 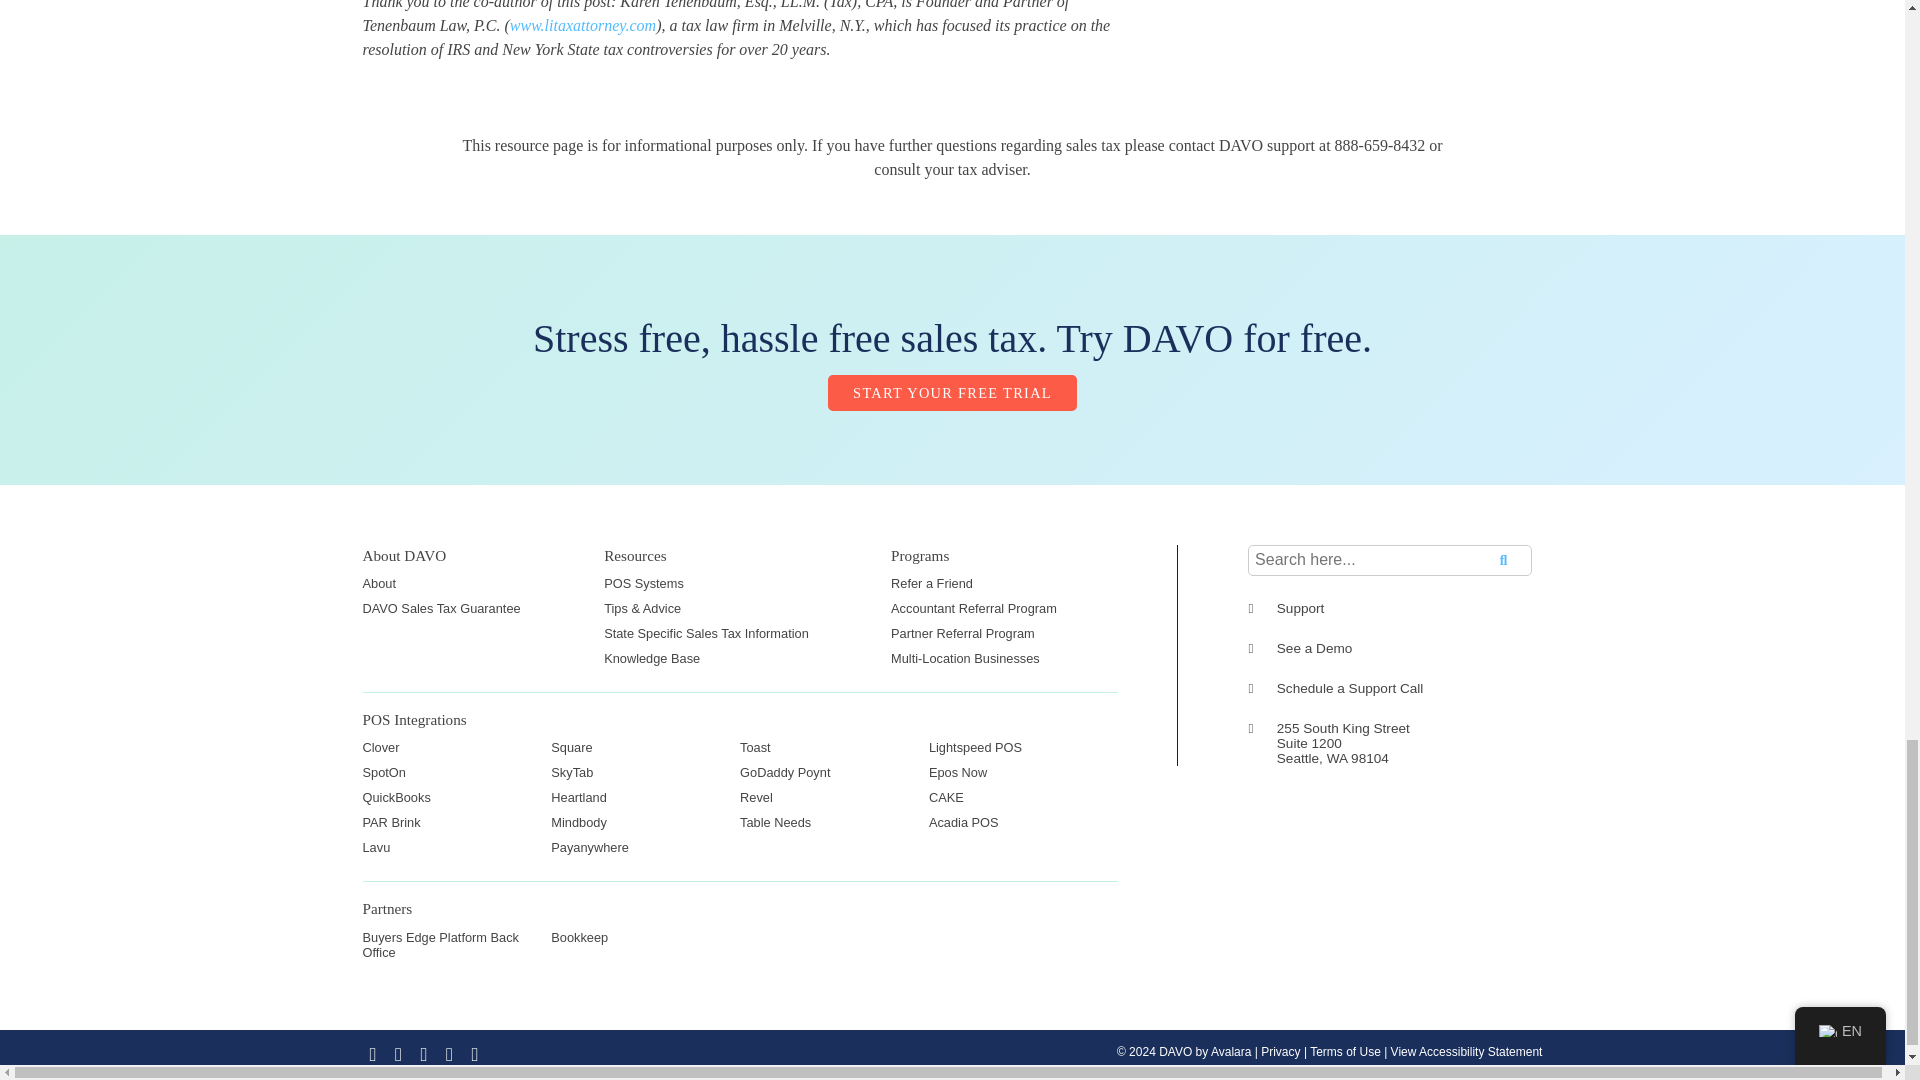 I want to click on START YOUR FREE TRIAL, so click(x=952, y=392).